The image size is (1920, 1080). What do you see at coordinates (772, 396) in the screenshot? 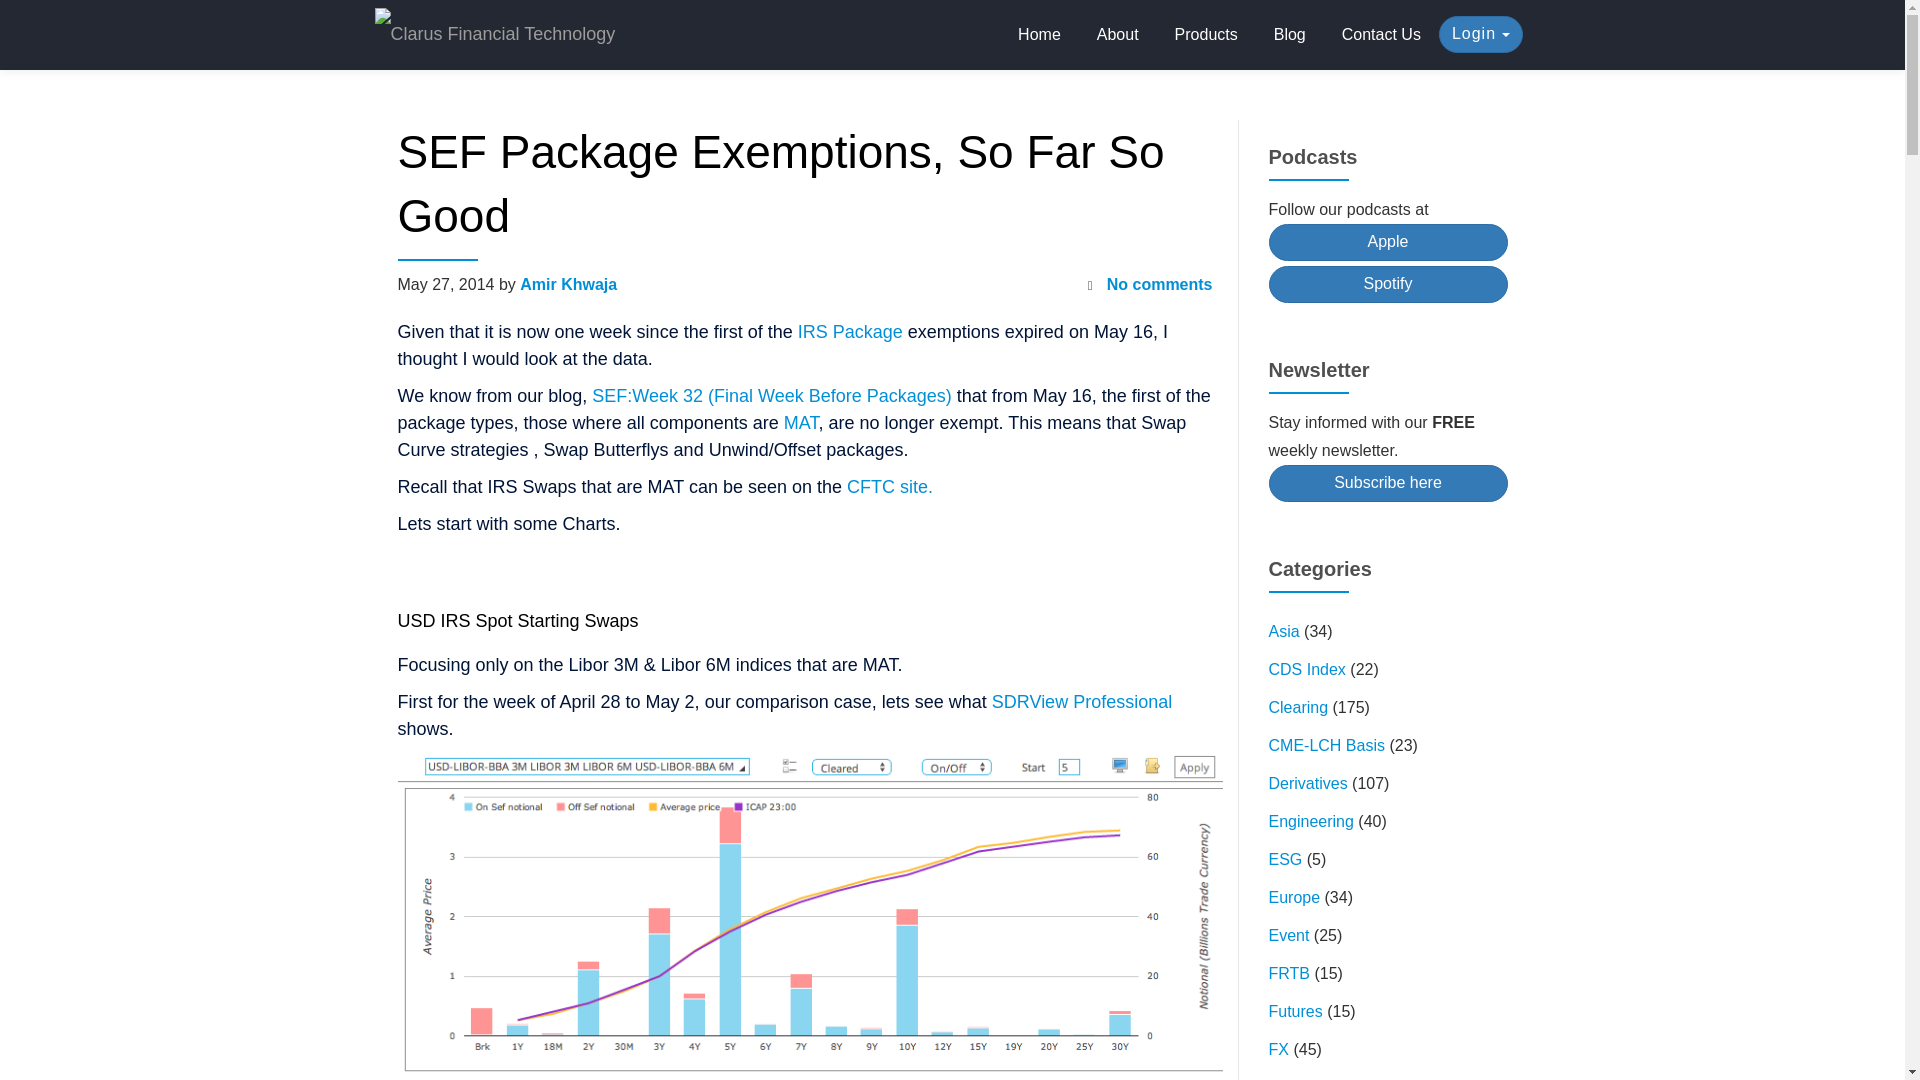
I see `SEF Week32` at bounding box center [772, 396].